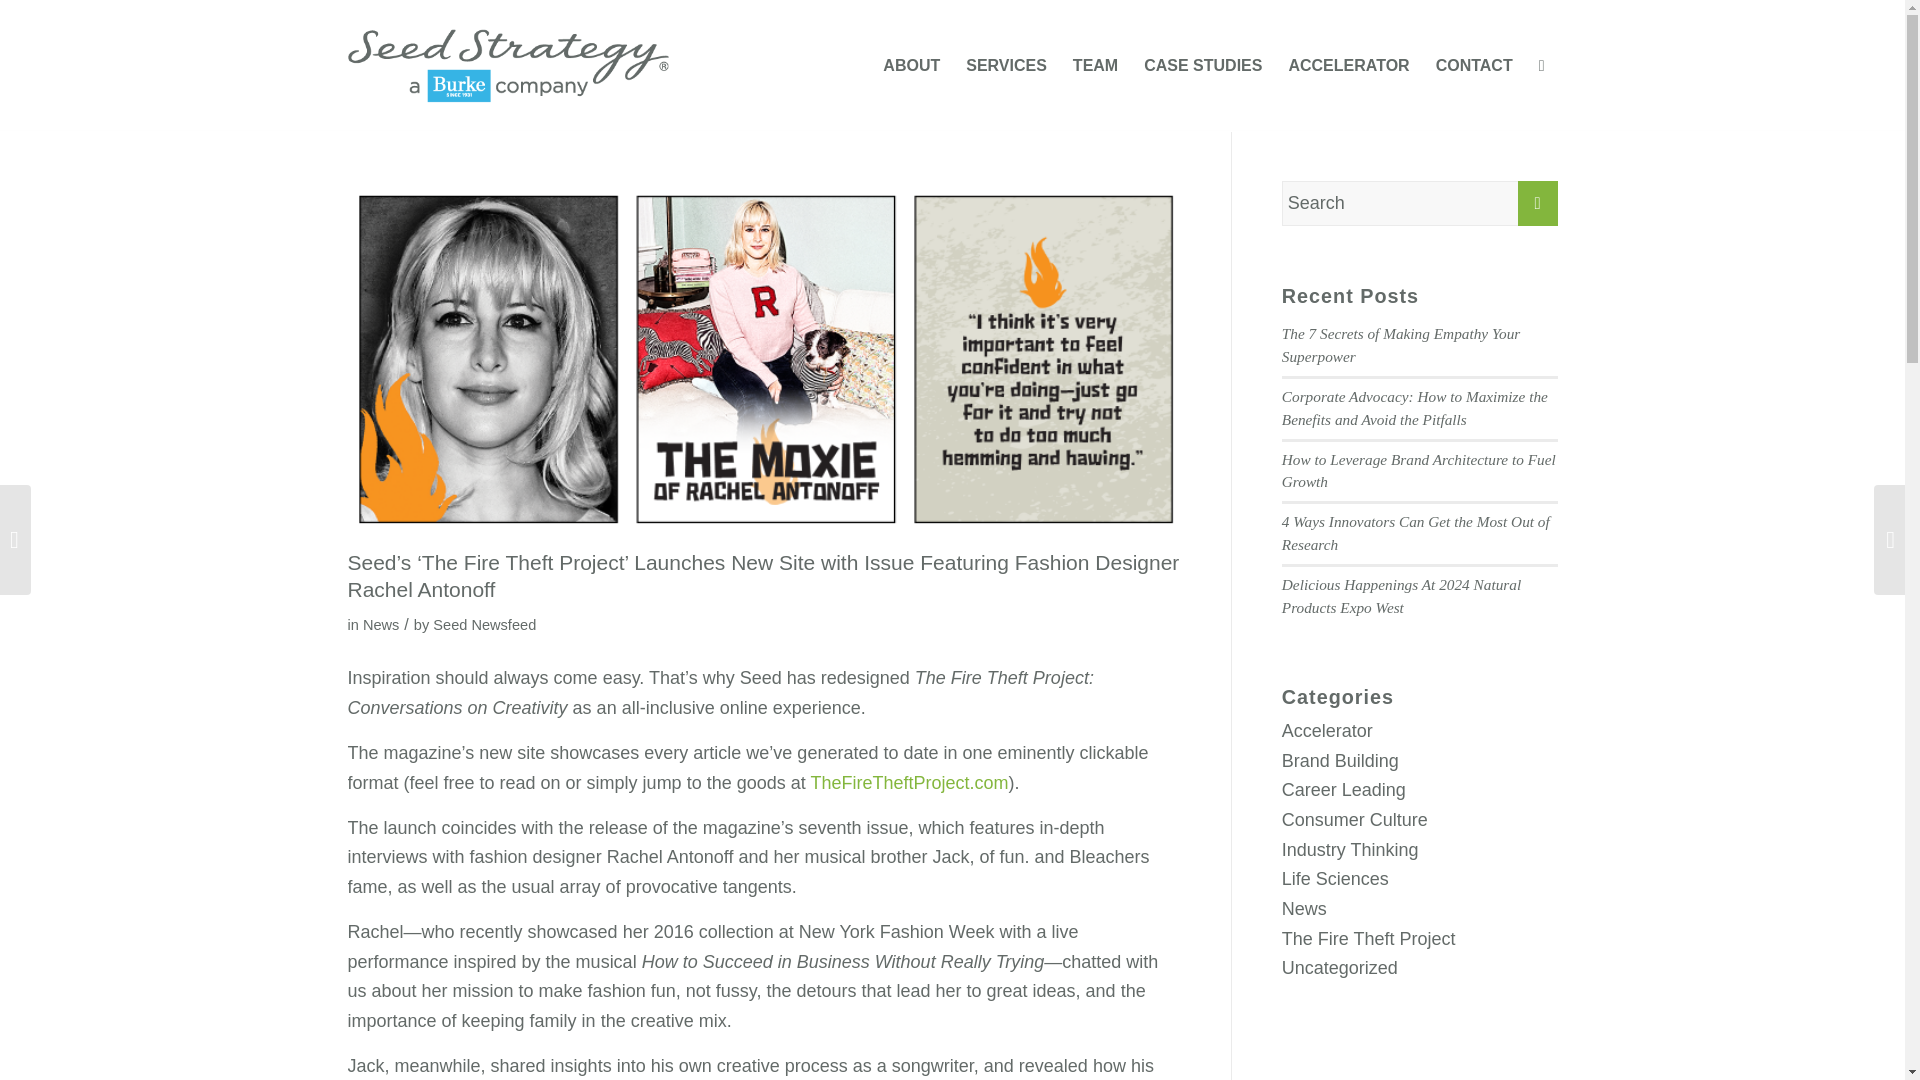 This screenshot has height=1080, width=1920. What do you see at coordinates (1401, 595) in the screenshot?
I see `Delicious Happenings At 2024 Natural Products Expo West` at bounding box center [1401, 595].